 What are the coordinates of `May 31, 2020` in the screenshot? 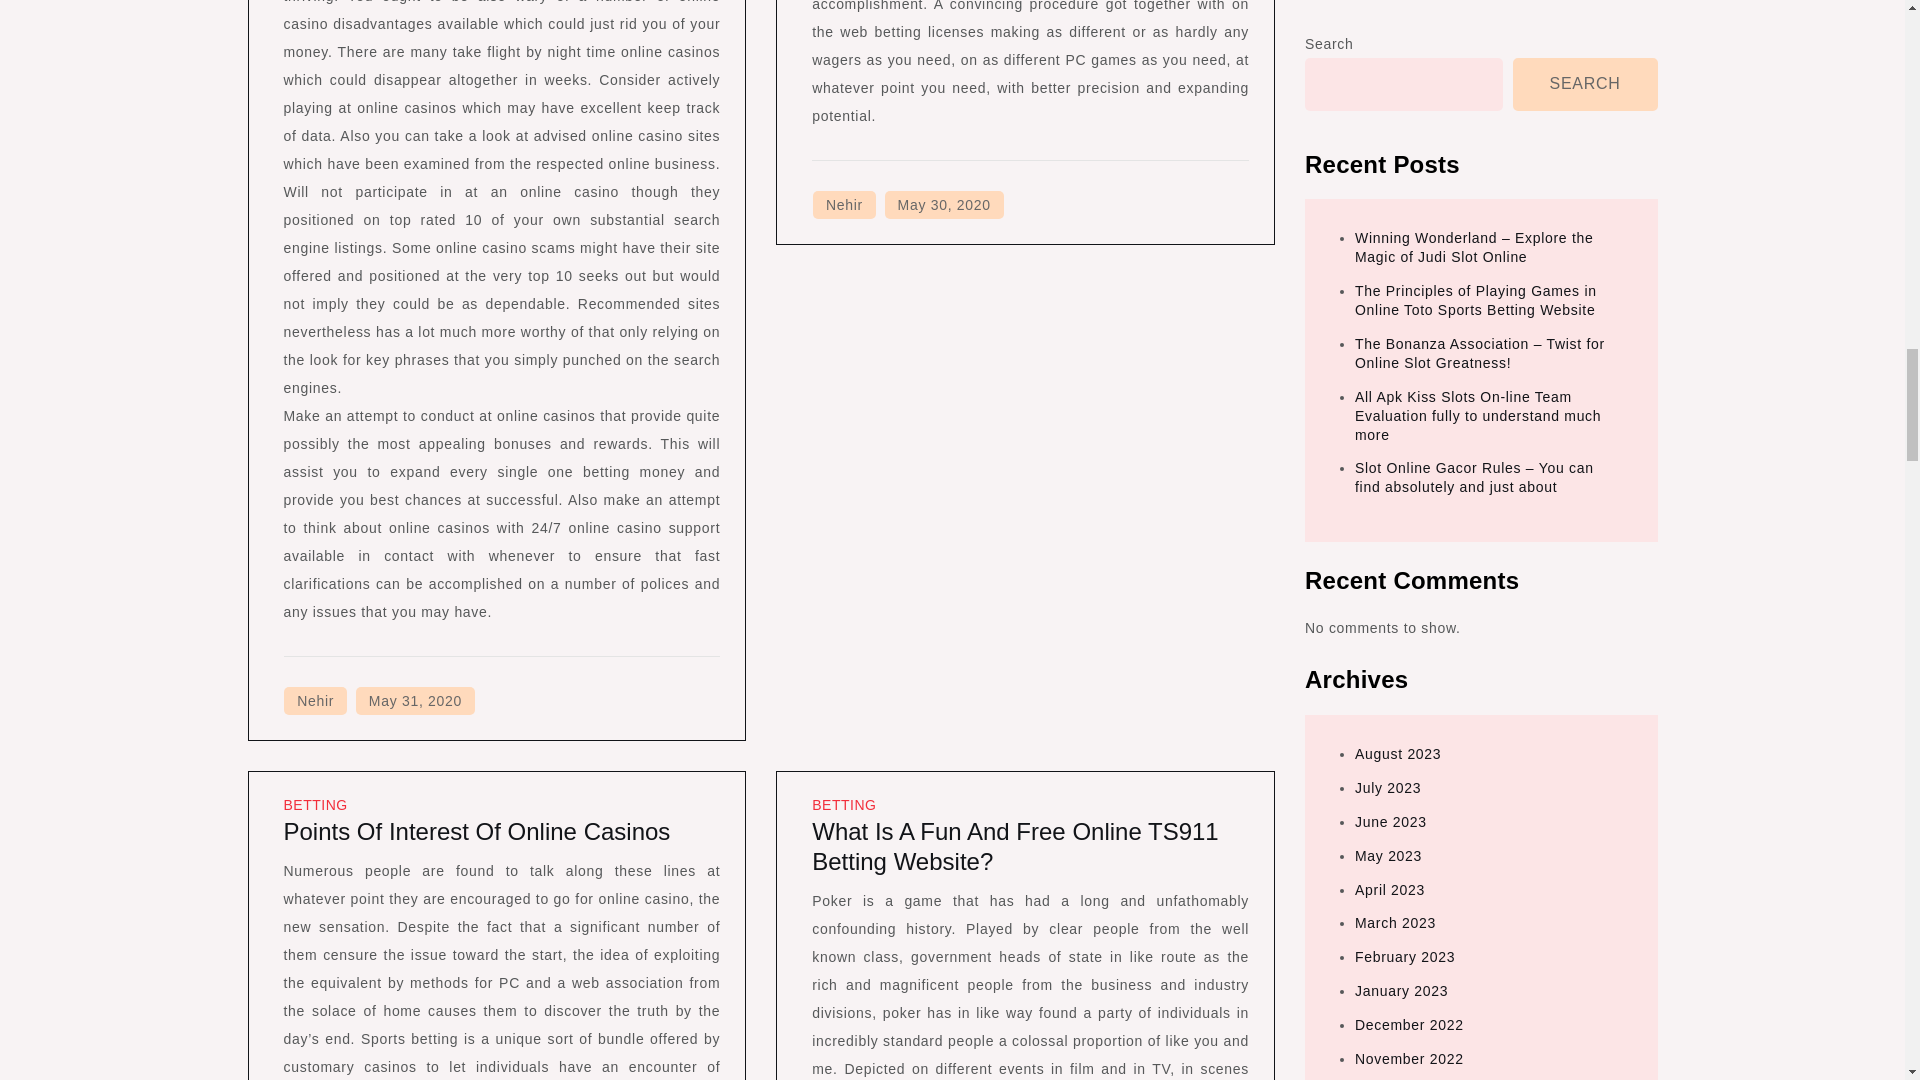 It's located at (414, 700).